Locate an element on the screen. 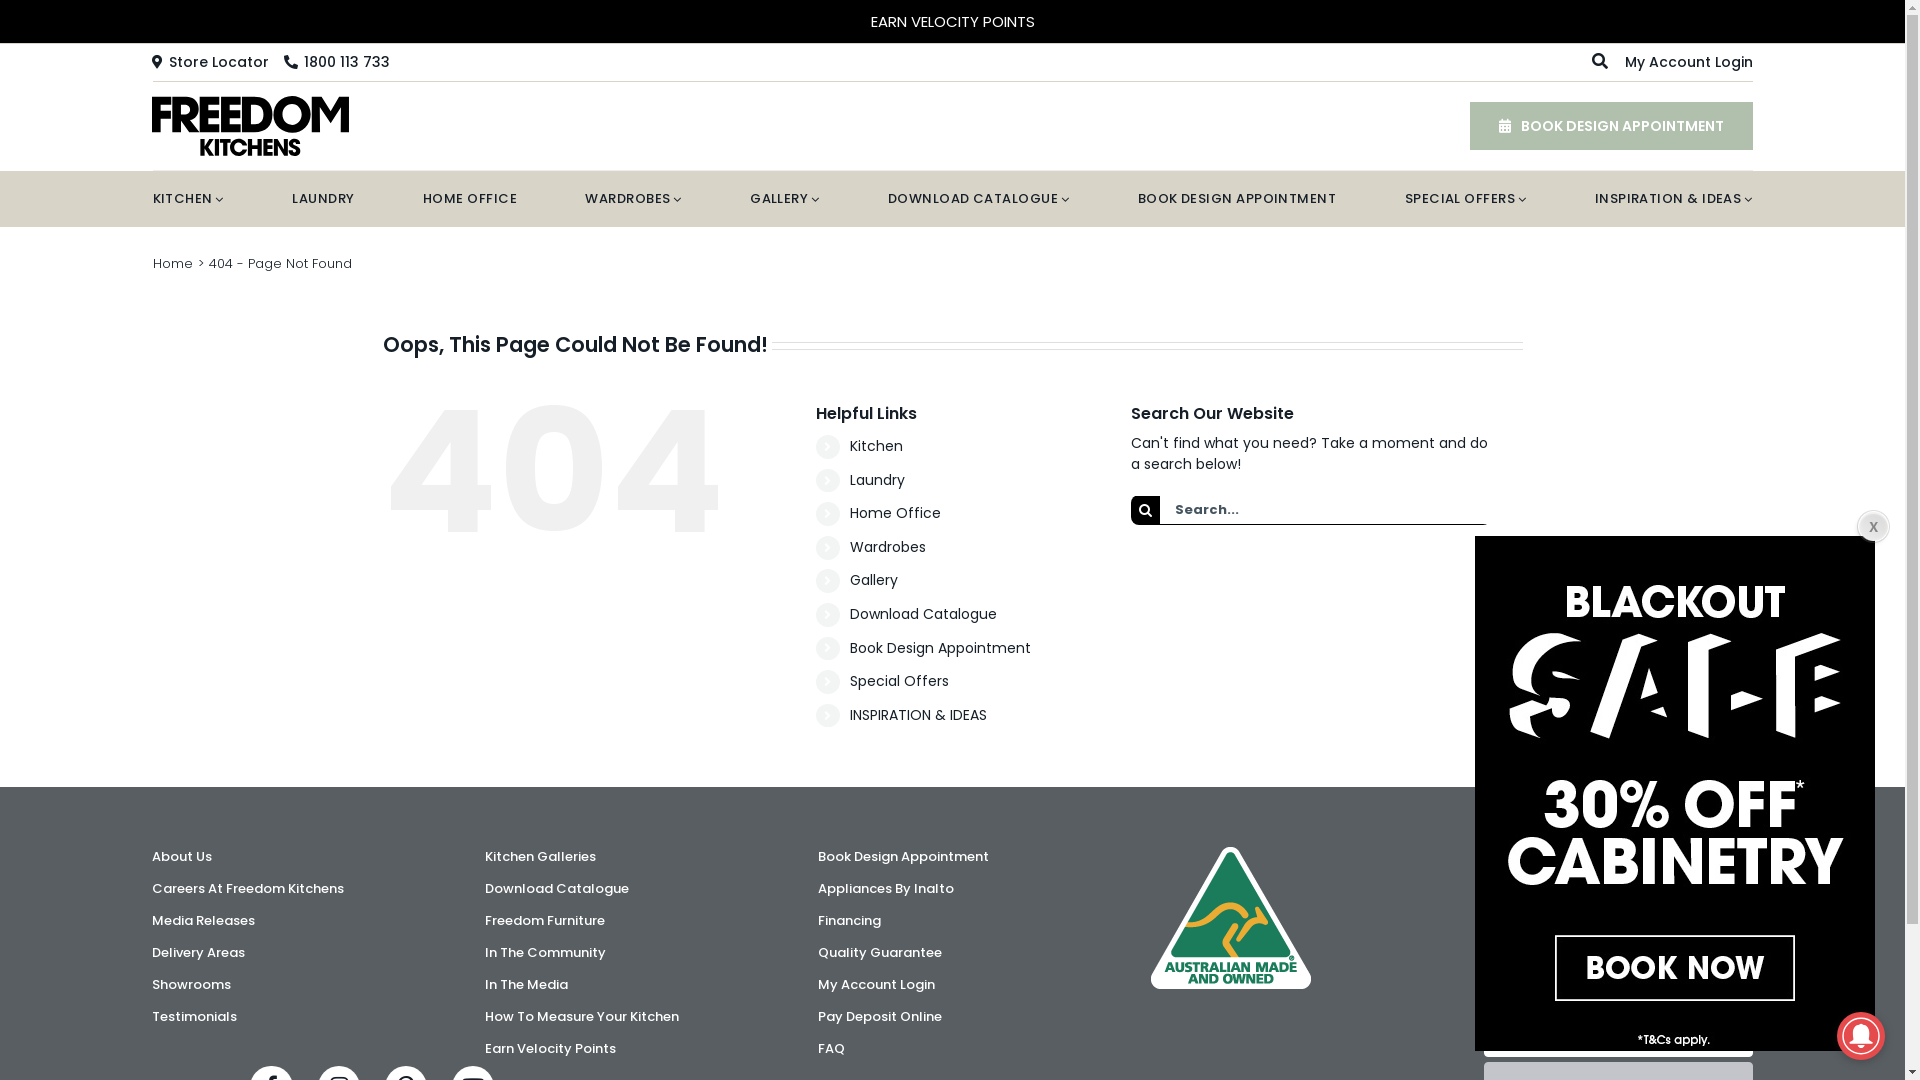 The height and width of the screenshot is (1080, 1920). Gallery is located at coordinates (874, 580).